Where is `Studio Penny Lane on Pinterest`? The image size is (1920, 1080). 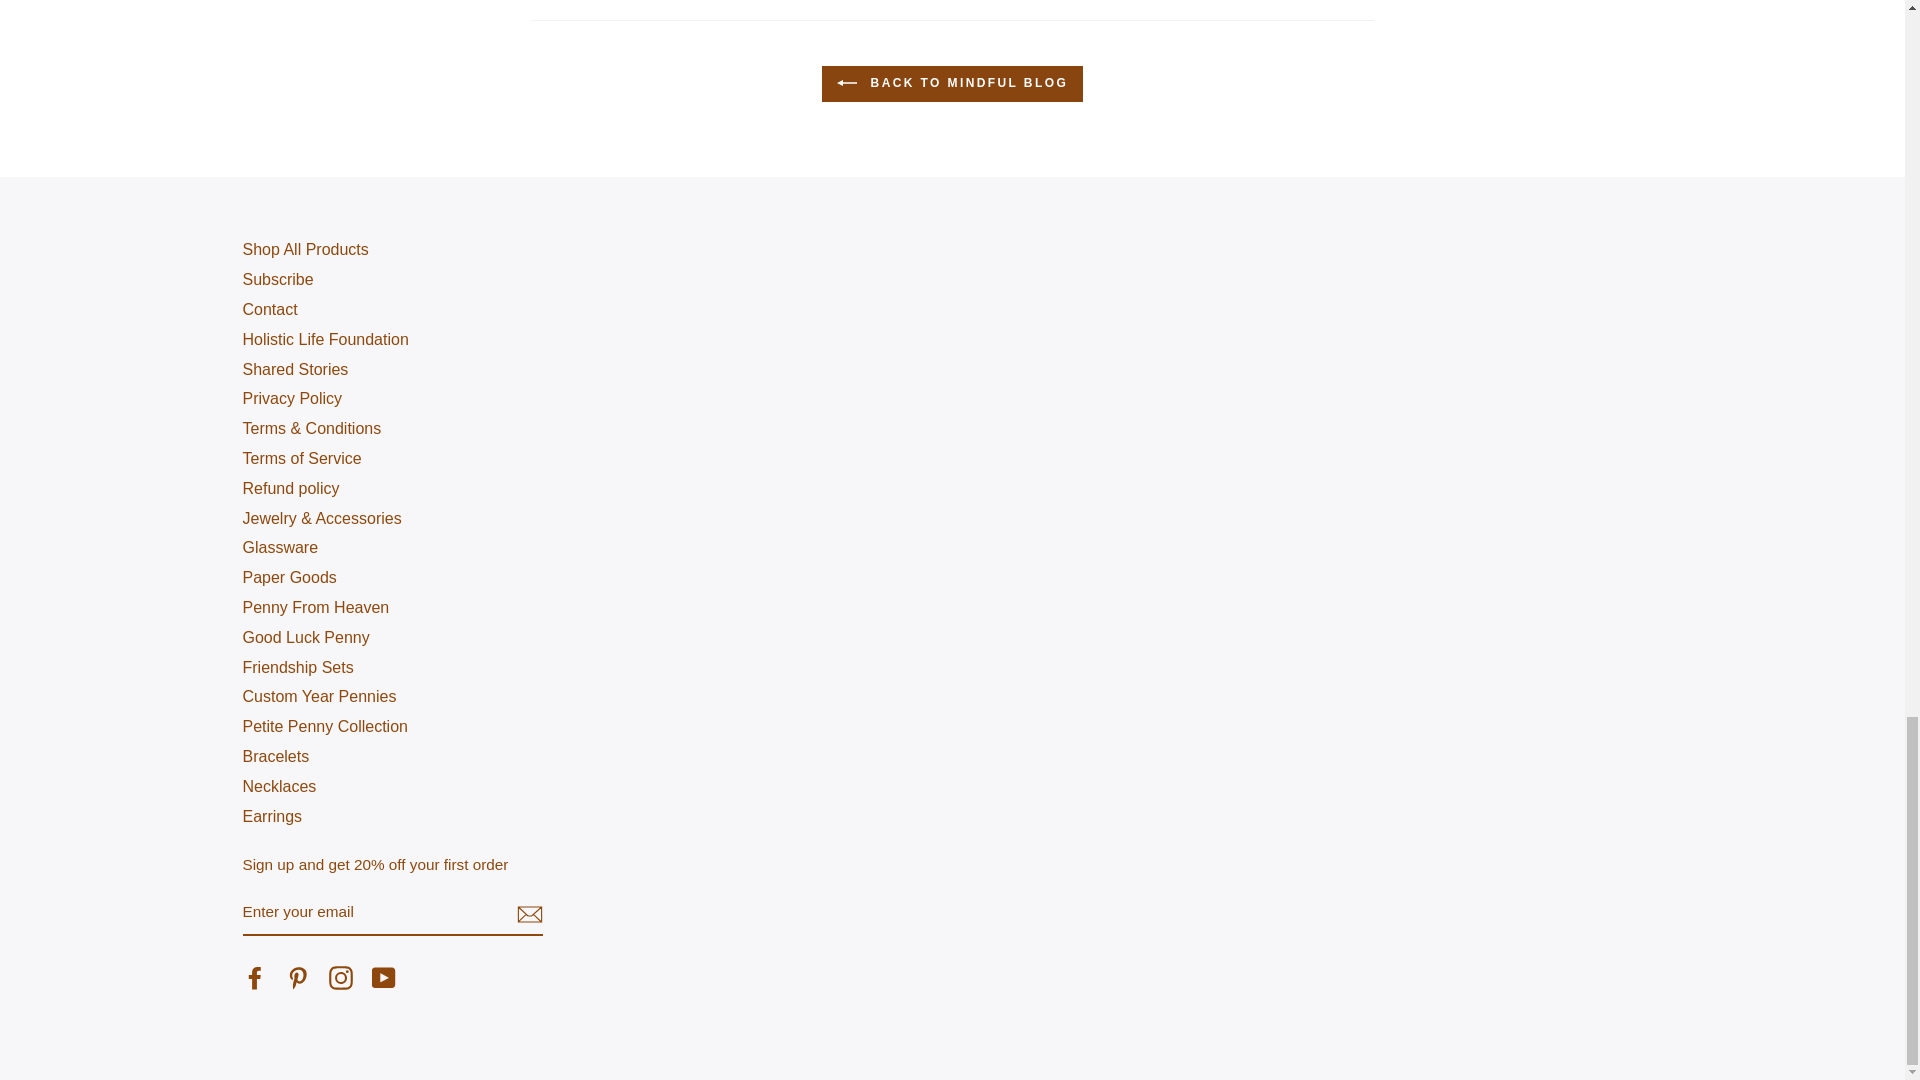 Studio Penny Lane on Pinterest is located at coordinates (298, 978).